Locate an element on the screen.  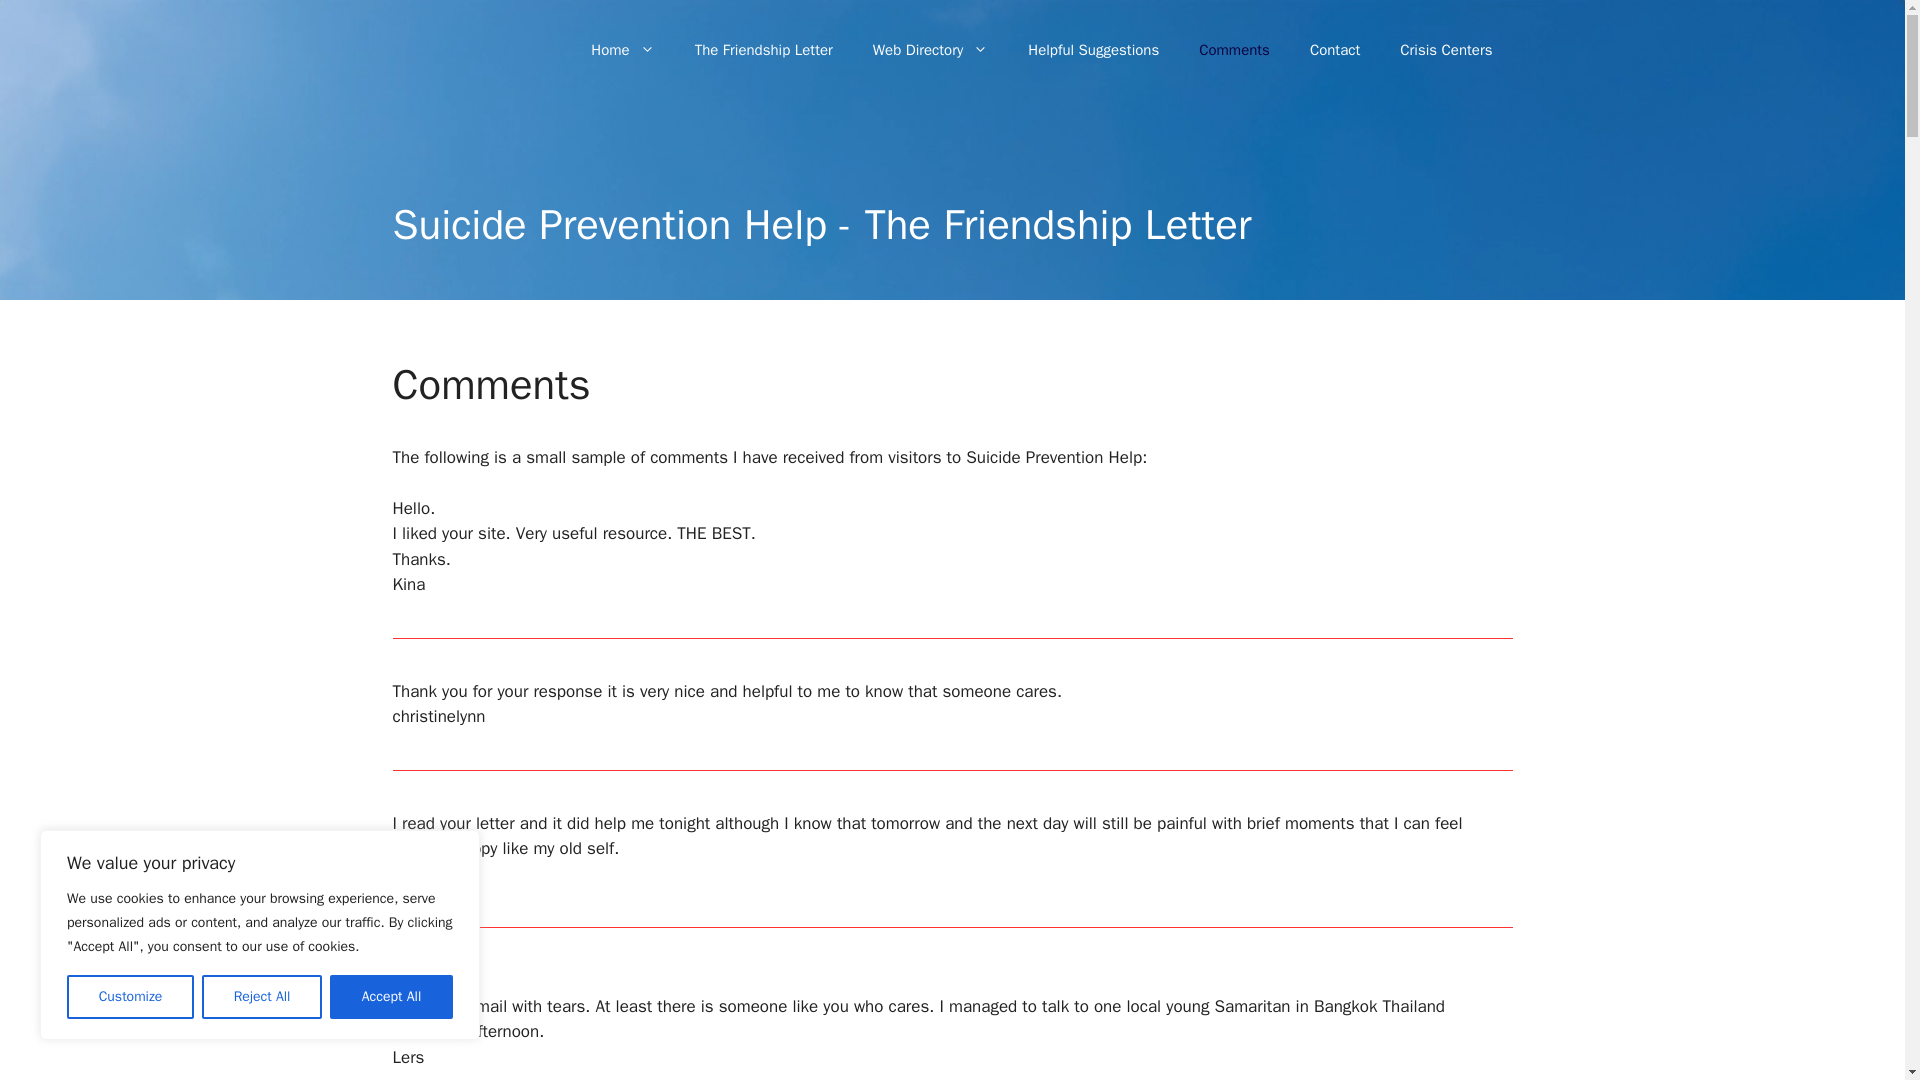
Web Directory is located at coordinates (930, 50).